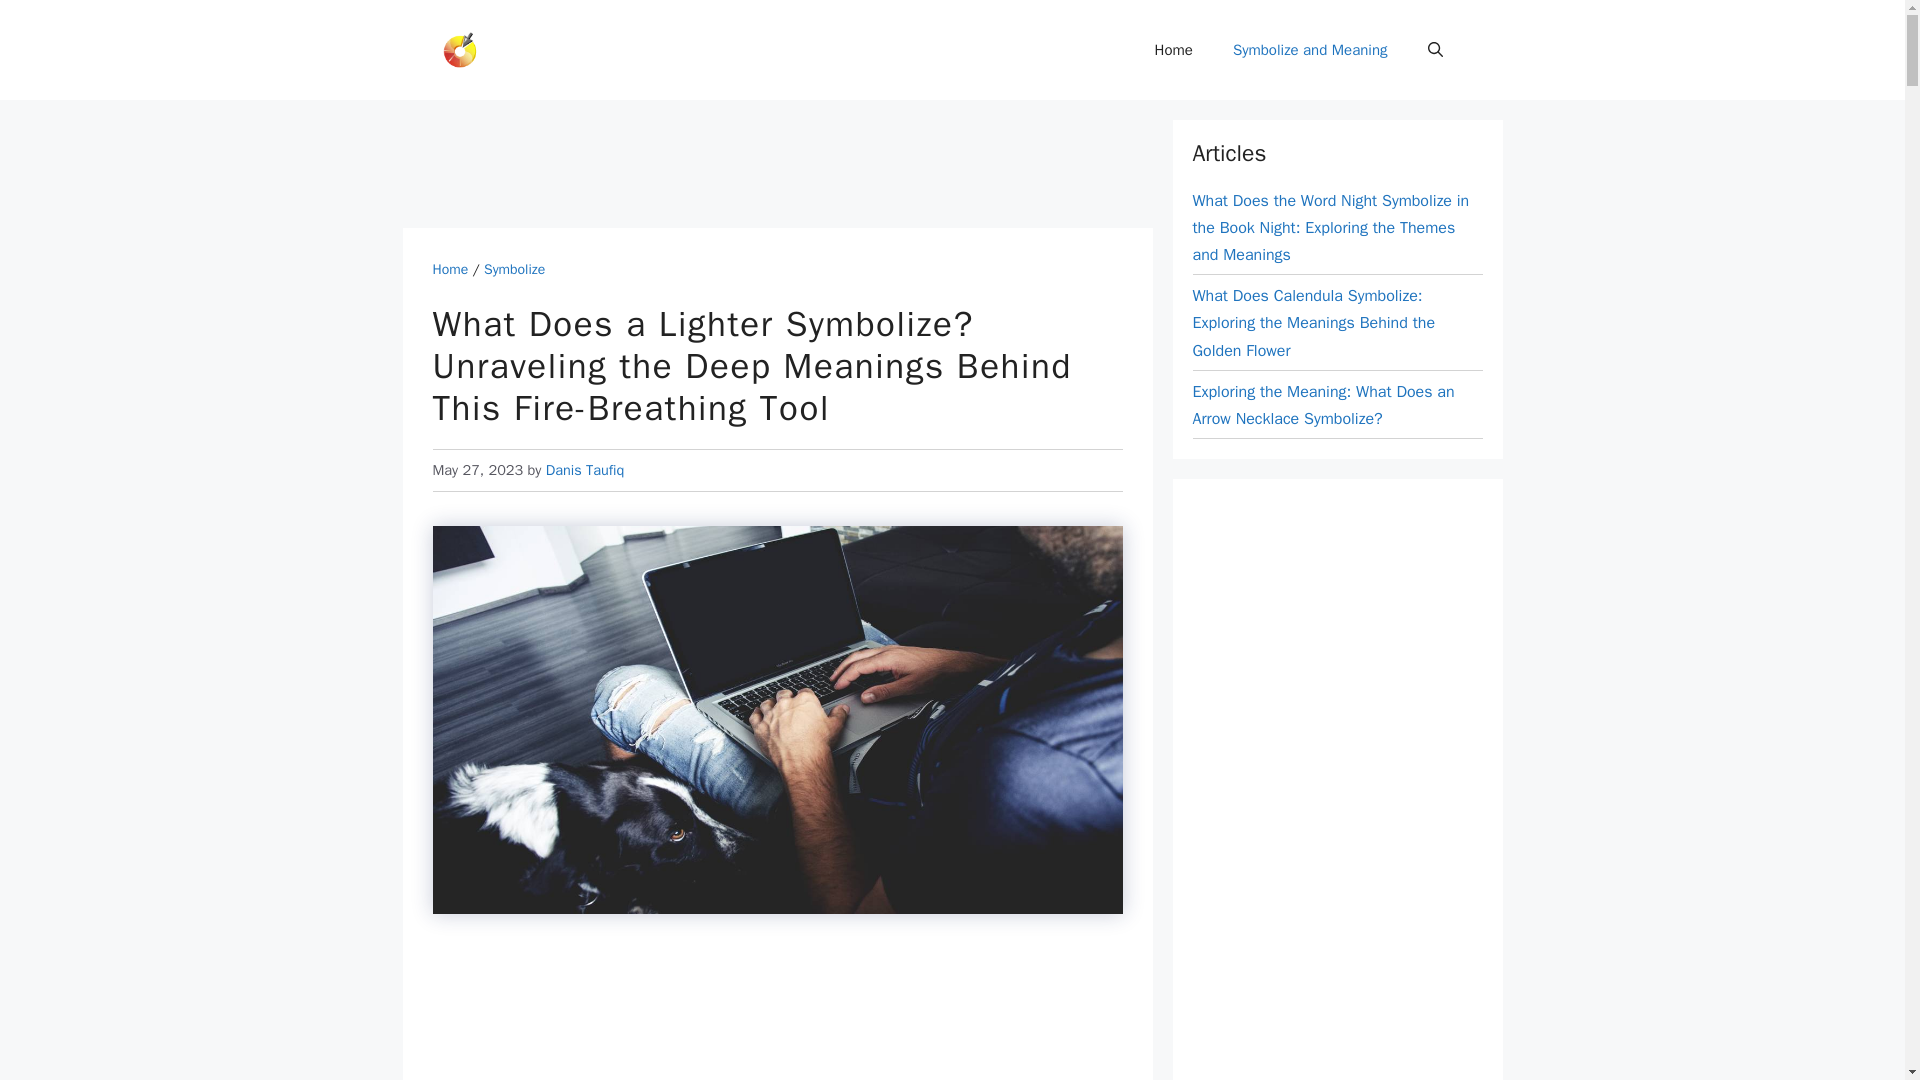 The width and height of the screenshot is (1920, 1080). What do you see at coordinates (585, 470) in the screenshot?
I see `Danis Taufiq` at bounding box center [585, 470].